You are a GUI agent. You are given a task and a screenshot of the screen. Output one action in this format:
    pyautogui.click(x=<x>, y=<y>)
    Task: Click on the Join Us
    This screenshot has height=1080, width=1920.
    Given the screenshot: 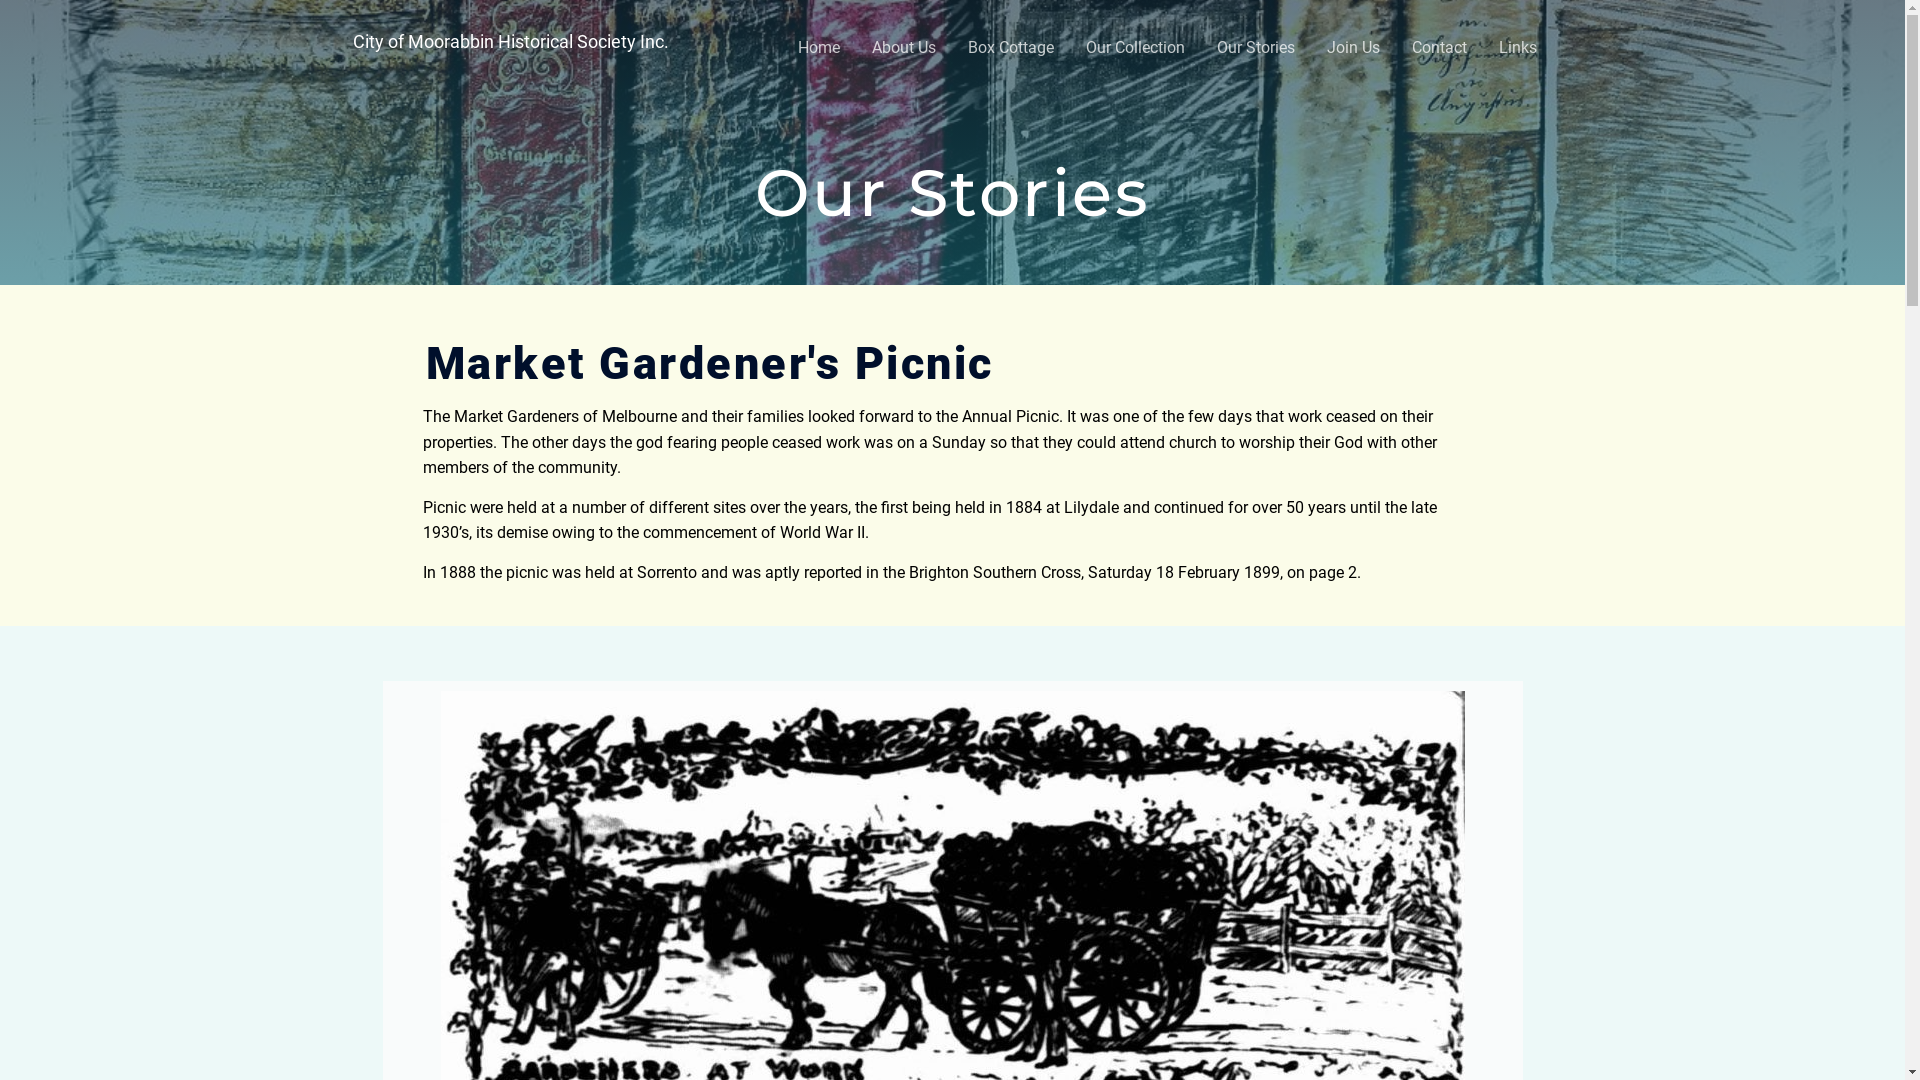 What is the action you would take?
    pyautogui.click(x=1352, y=48)
    